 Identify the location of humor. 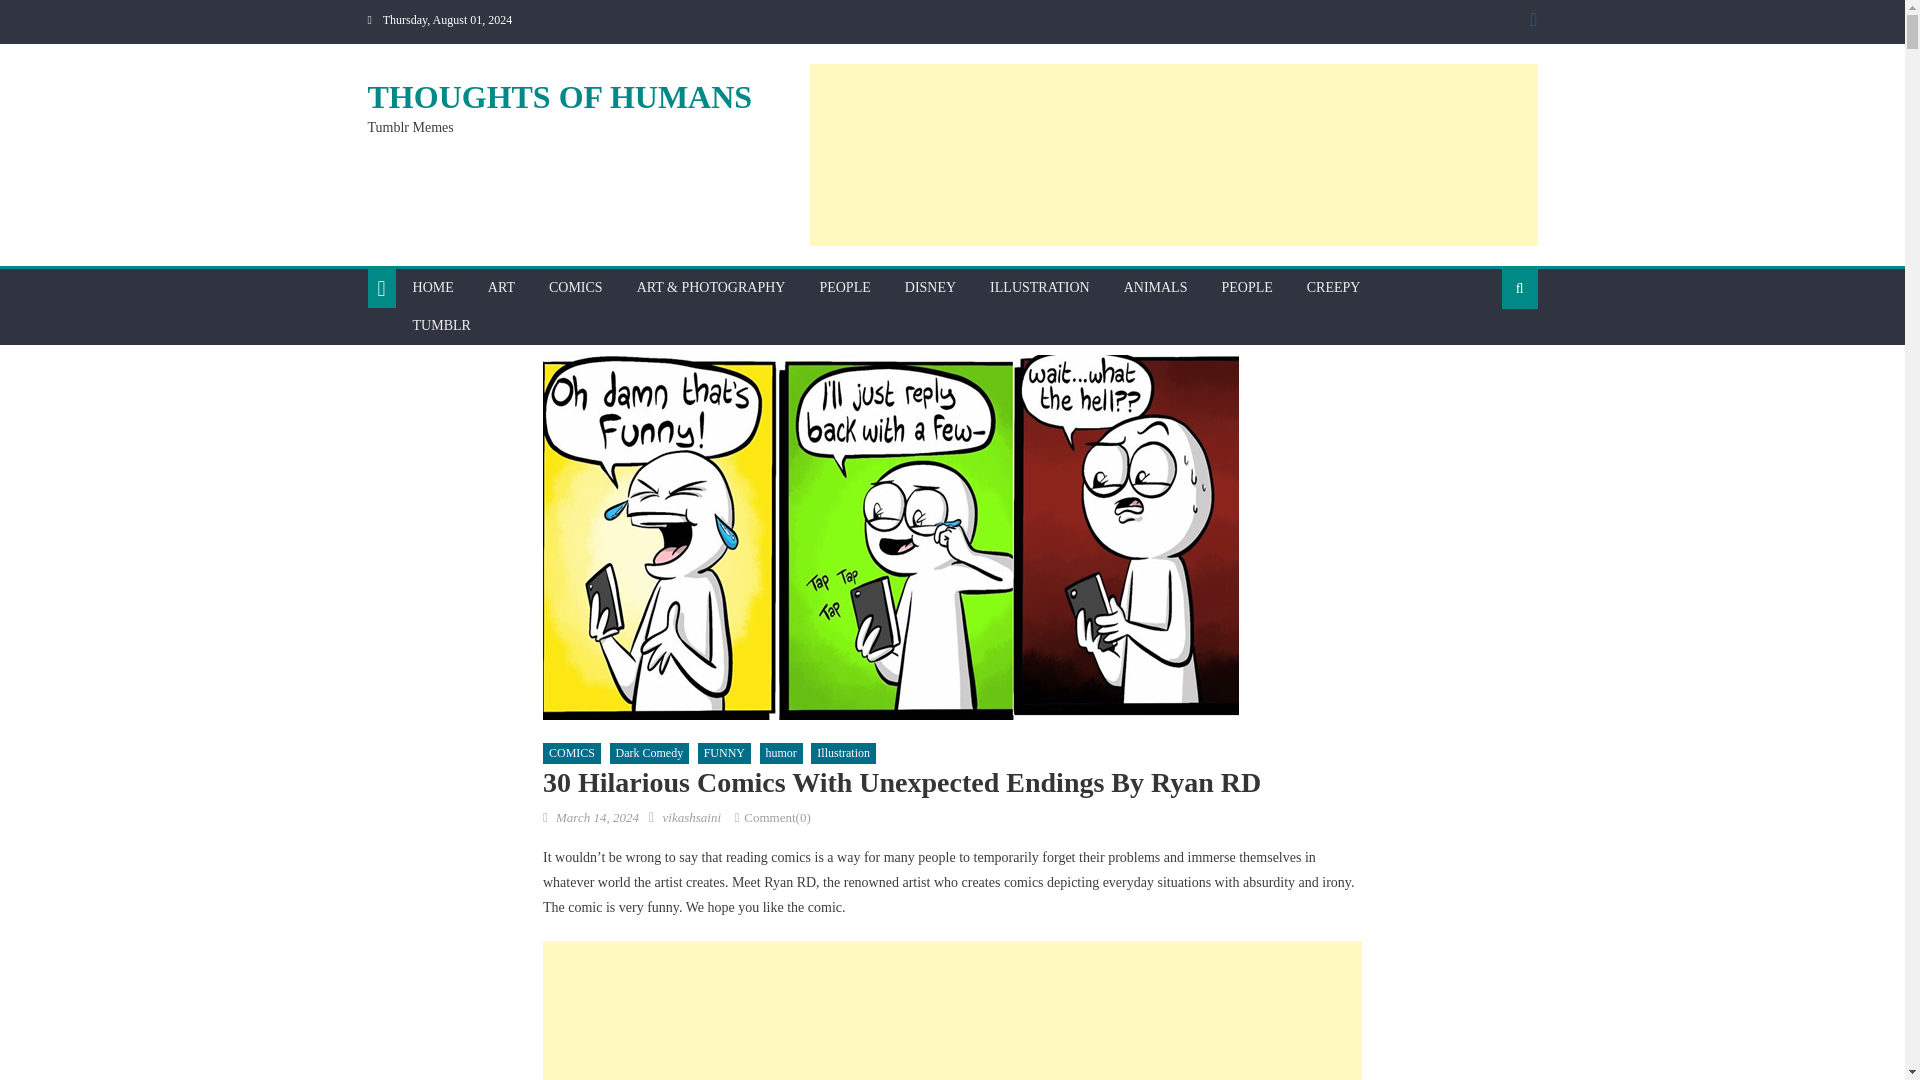
(781, 754).